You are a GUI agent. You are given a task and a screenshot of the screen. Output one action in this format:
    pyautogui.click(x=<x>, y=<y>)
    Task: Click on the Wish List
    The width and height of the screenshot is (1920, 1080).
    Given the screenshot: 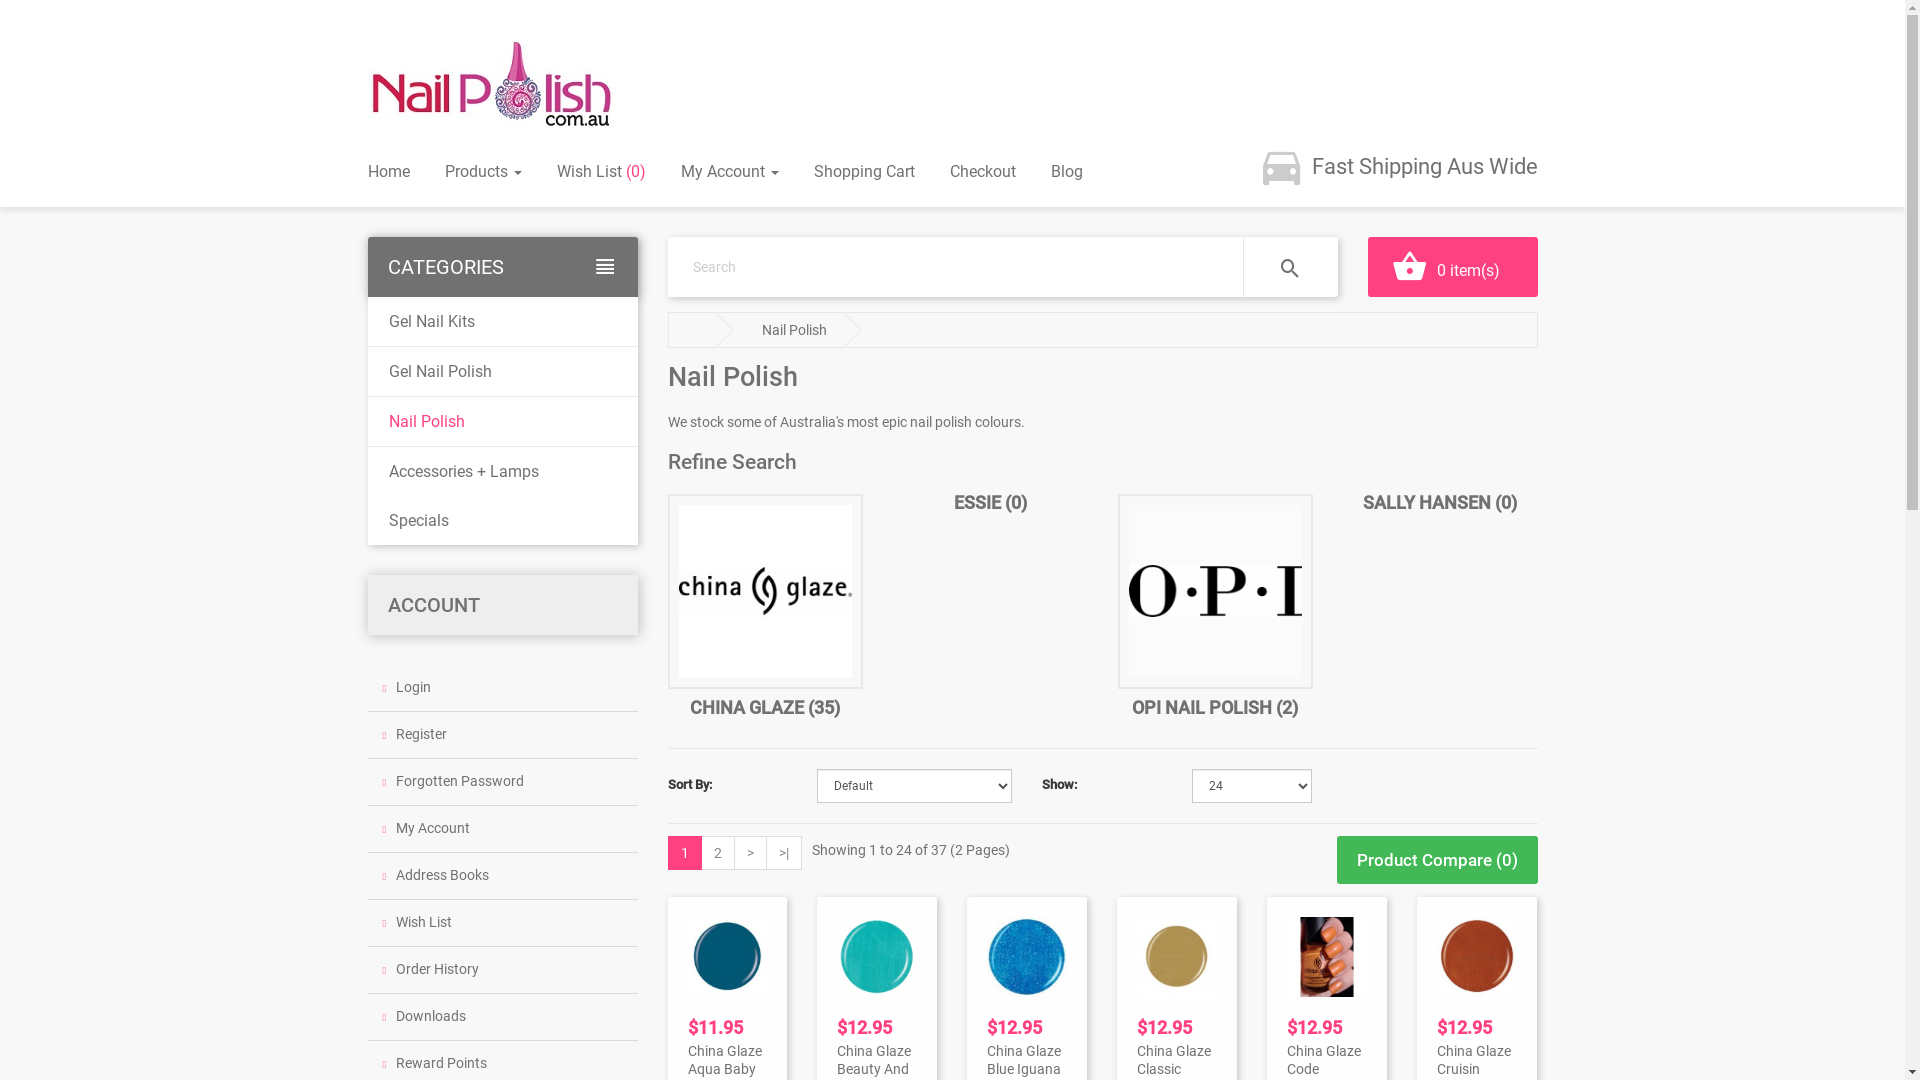 What is the action you would take?
    pyautogui.click(x=503, y=924)
    